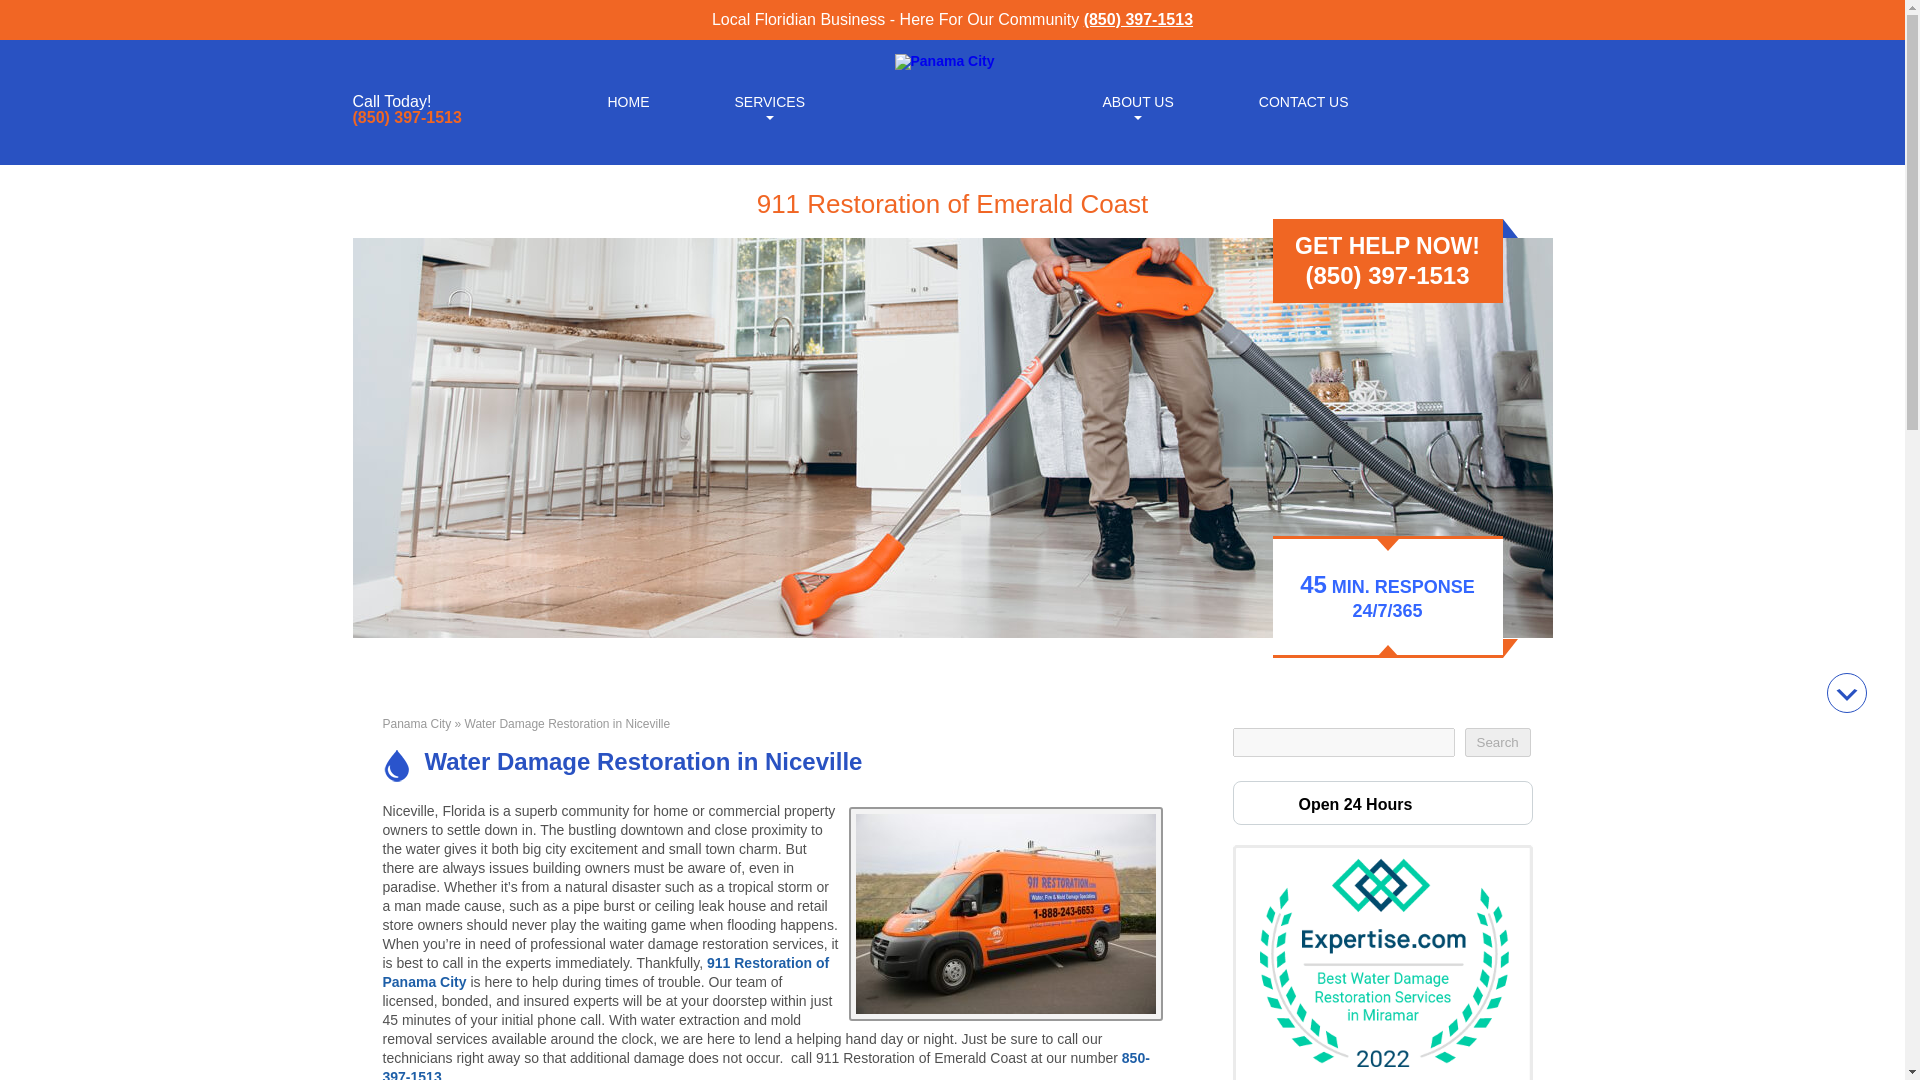 The height and width of the screenshot is (1080, 1920). I want to click on CONTACT US, so click(1304, 100).